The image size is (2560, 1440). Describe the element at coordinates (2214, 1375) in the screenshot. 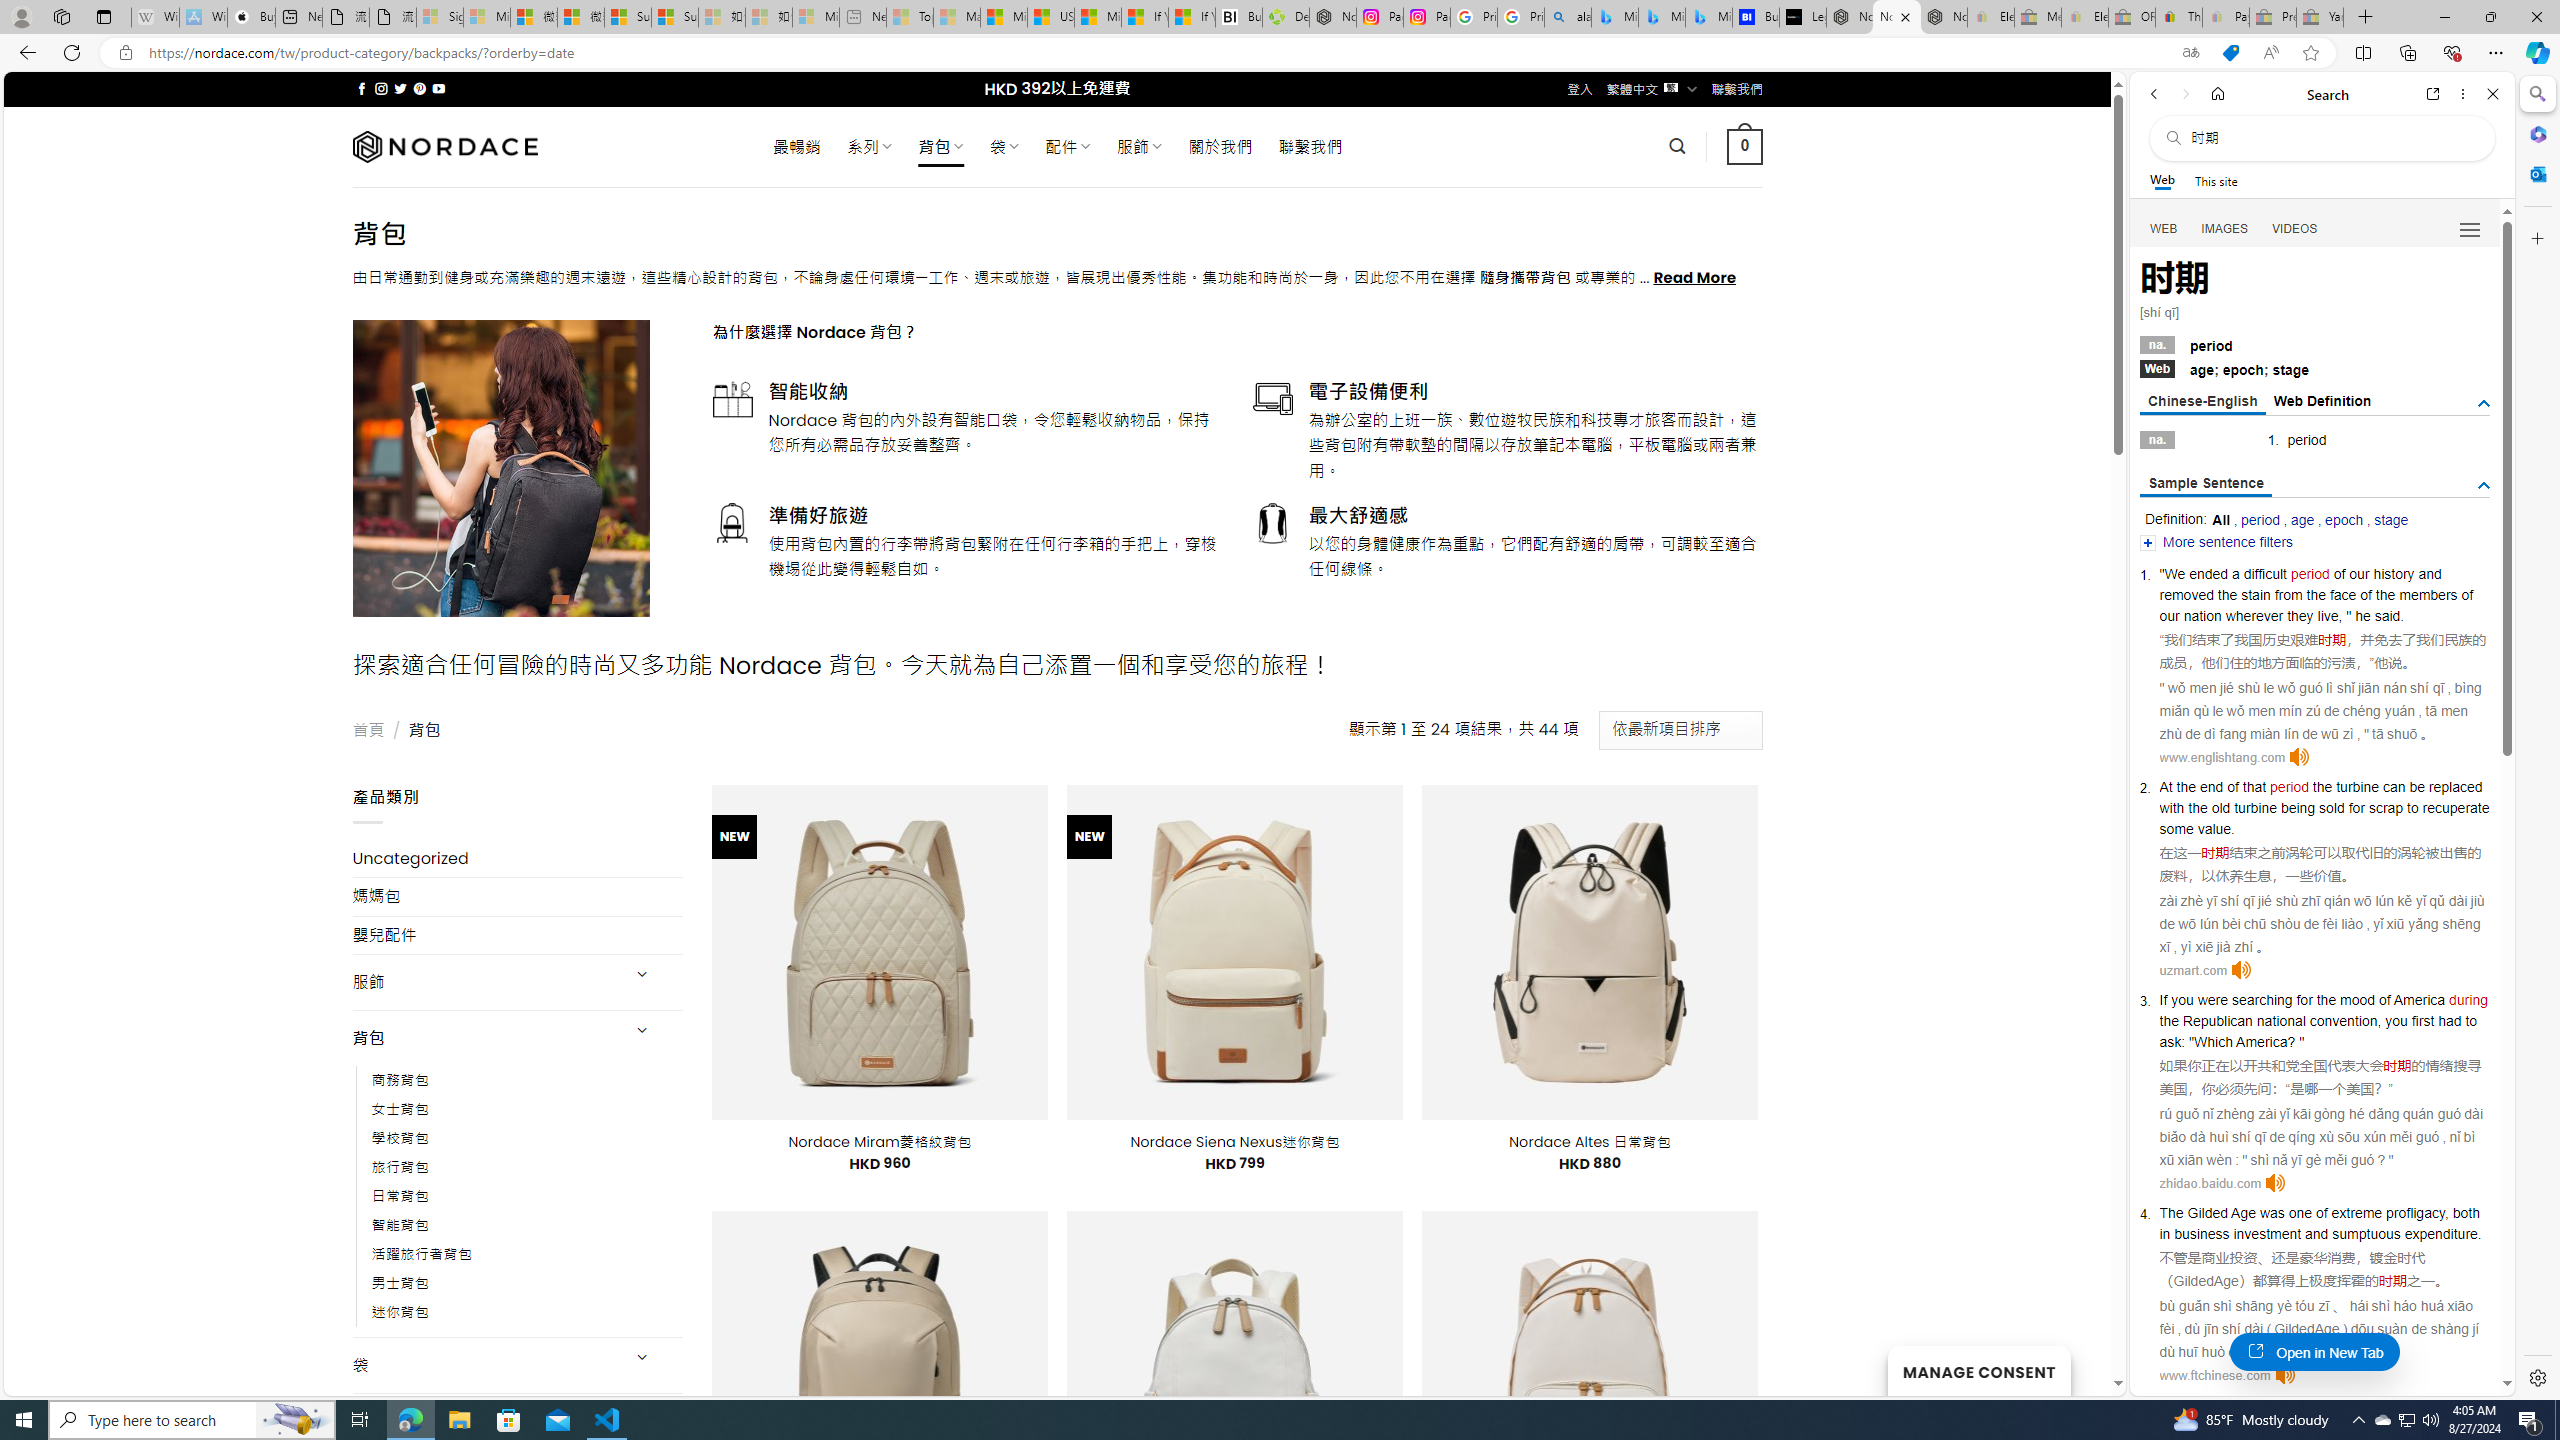

I see `www.ftchinese.com` at that location.